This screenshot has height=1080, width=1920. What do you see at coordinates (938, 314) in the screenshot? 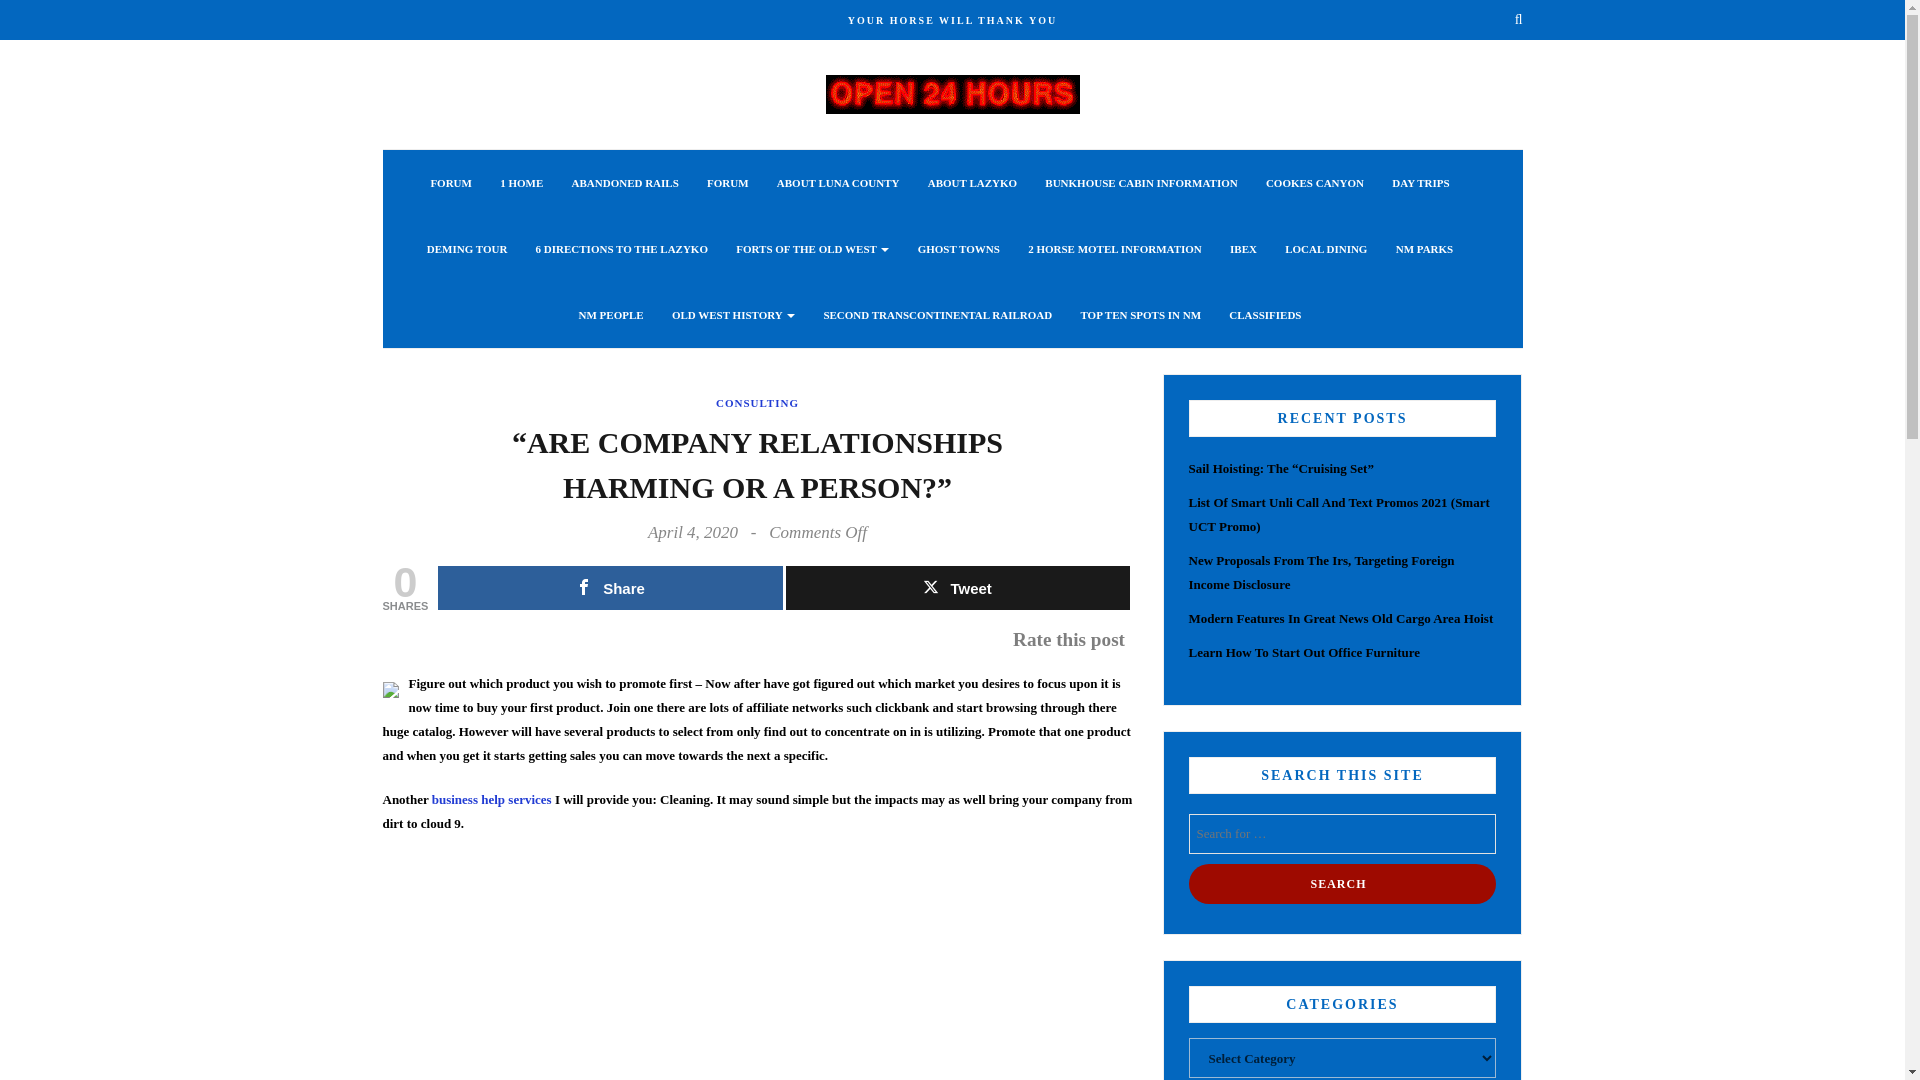
I see `SECOND TRANSCONTINENTAL RAILROAD` at bounding box center [938, 314].